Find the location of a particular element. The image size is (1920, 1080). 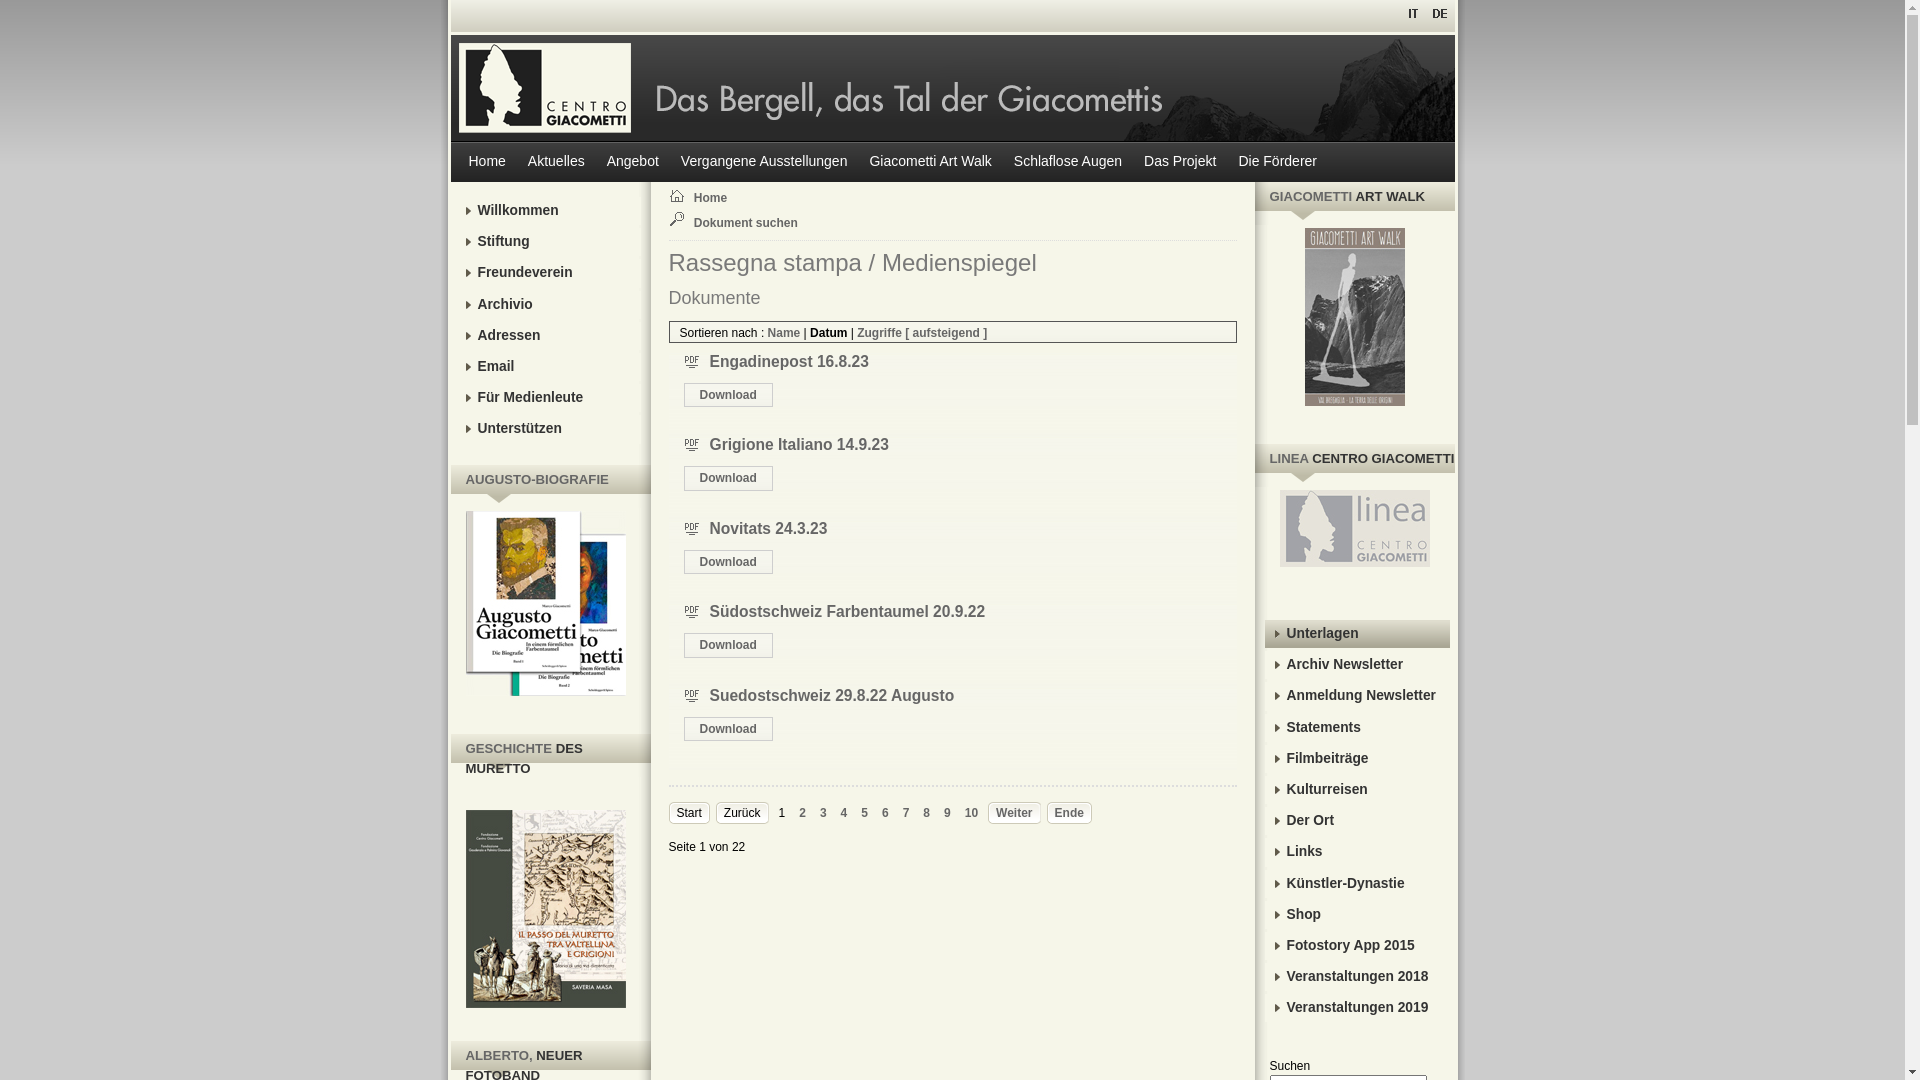

8 is located at coordinates (926, 813).